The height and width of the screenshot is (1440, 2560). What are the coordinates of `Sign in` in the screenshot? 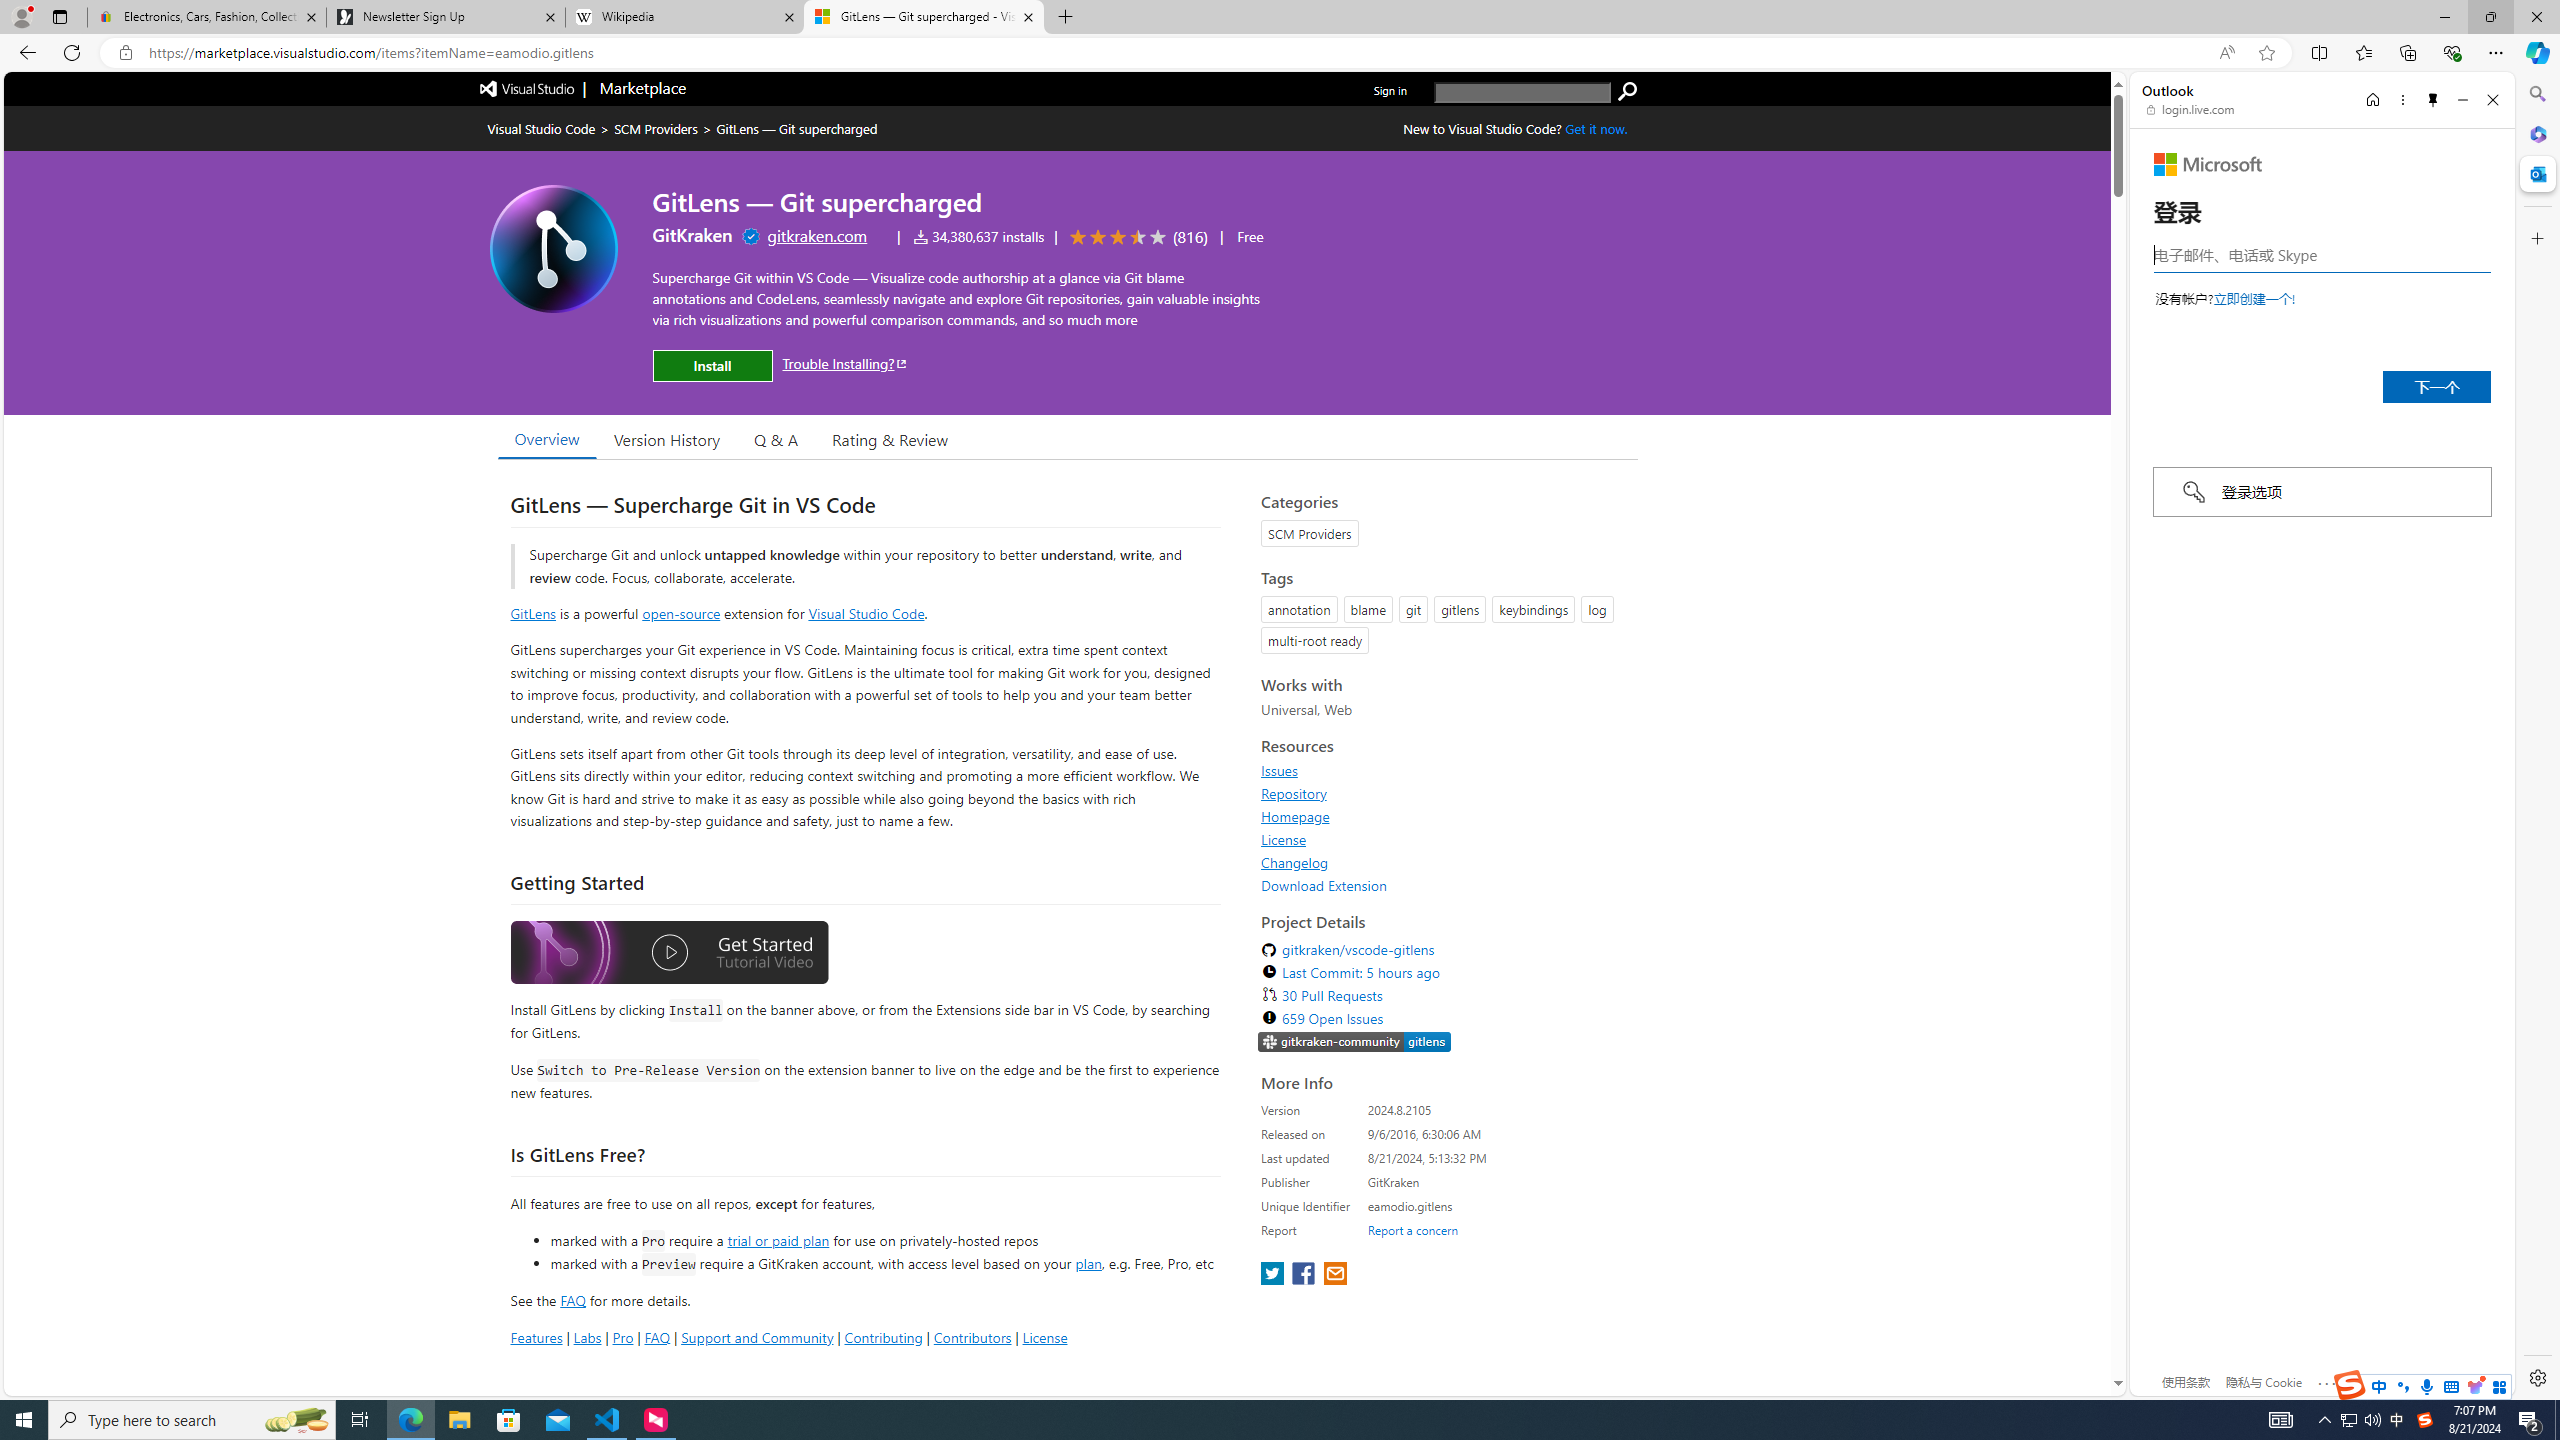 It's located at (1390, 90).